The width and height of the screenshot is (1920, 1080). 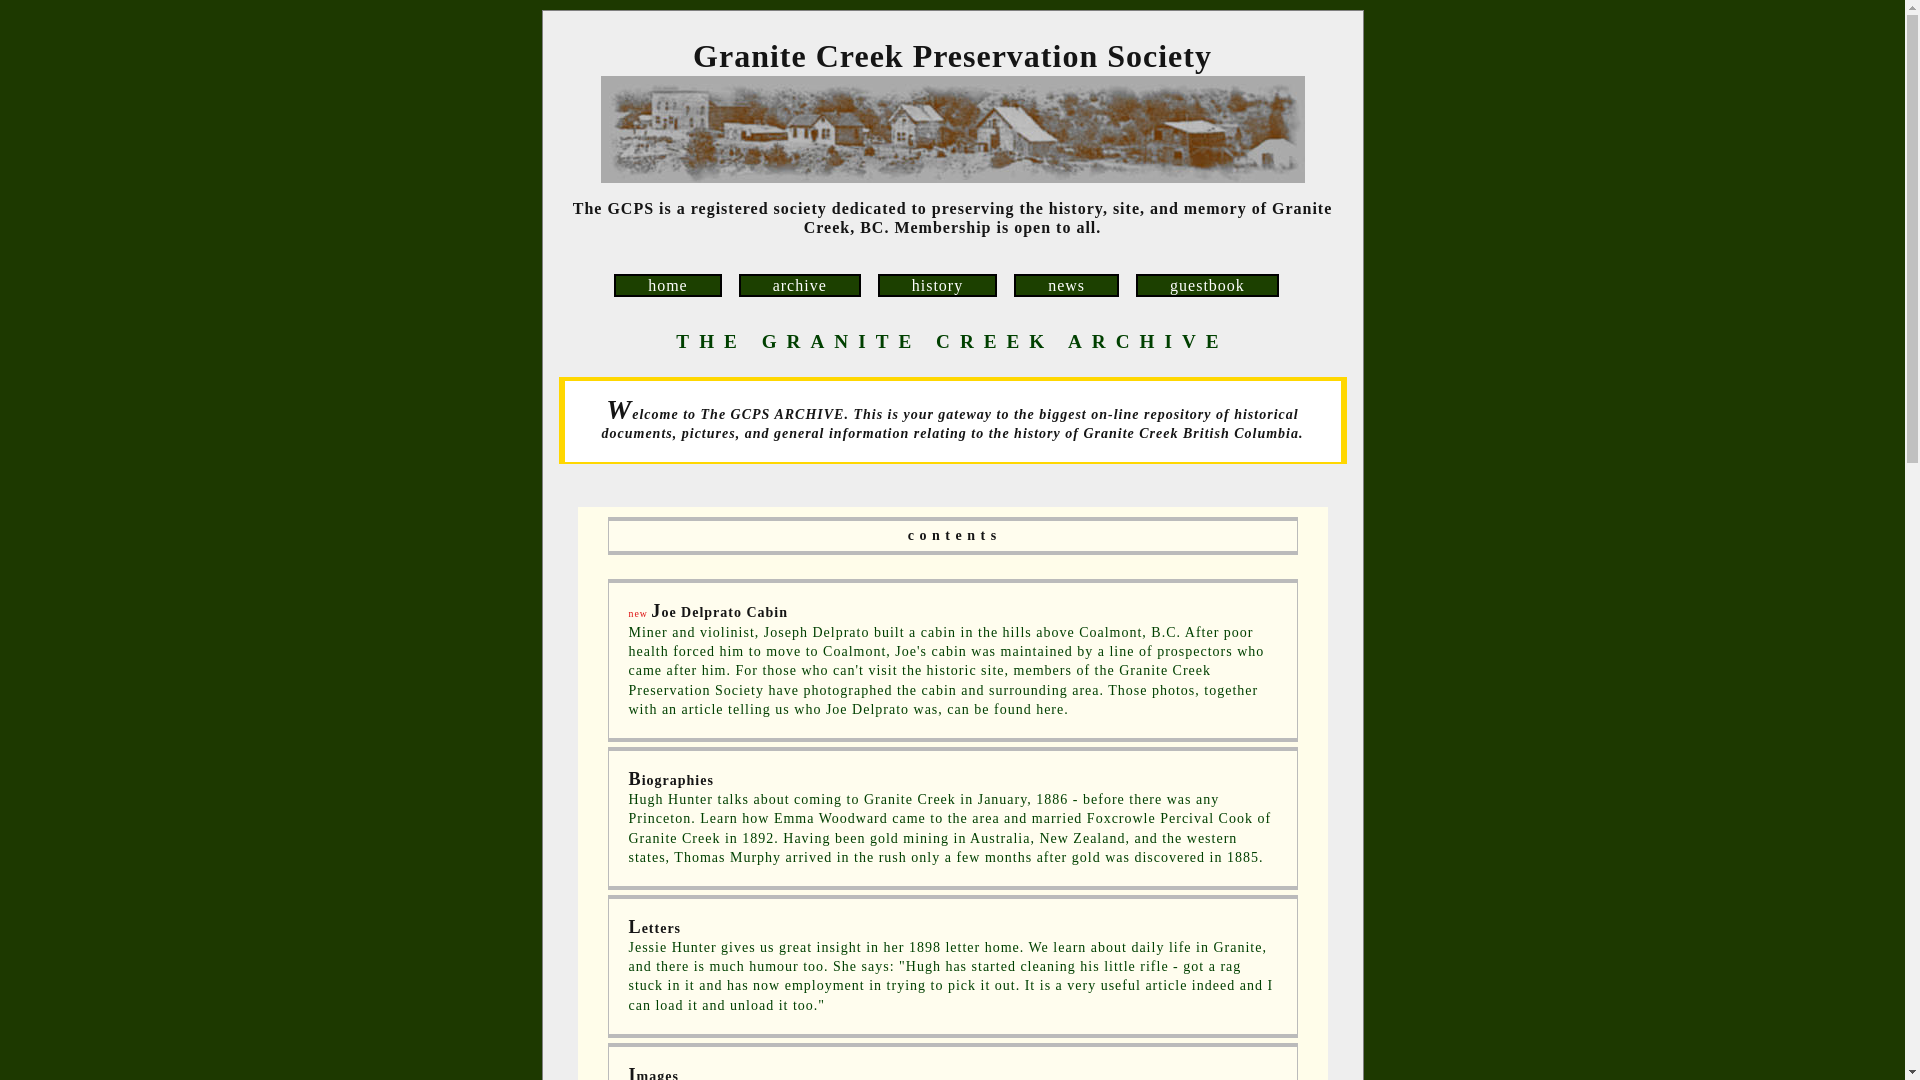 I want to click on news, so click(x=1066, y=286).